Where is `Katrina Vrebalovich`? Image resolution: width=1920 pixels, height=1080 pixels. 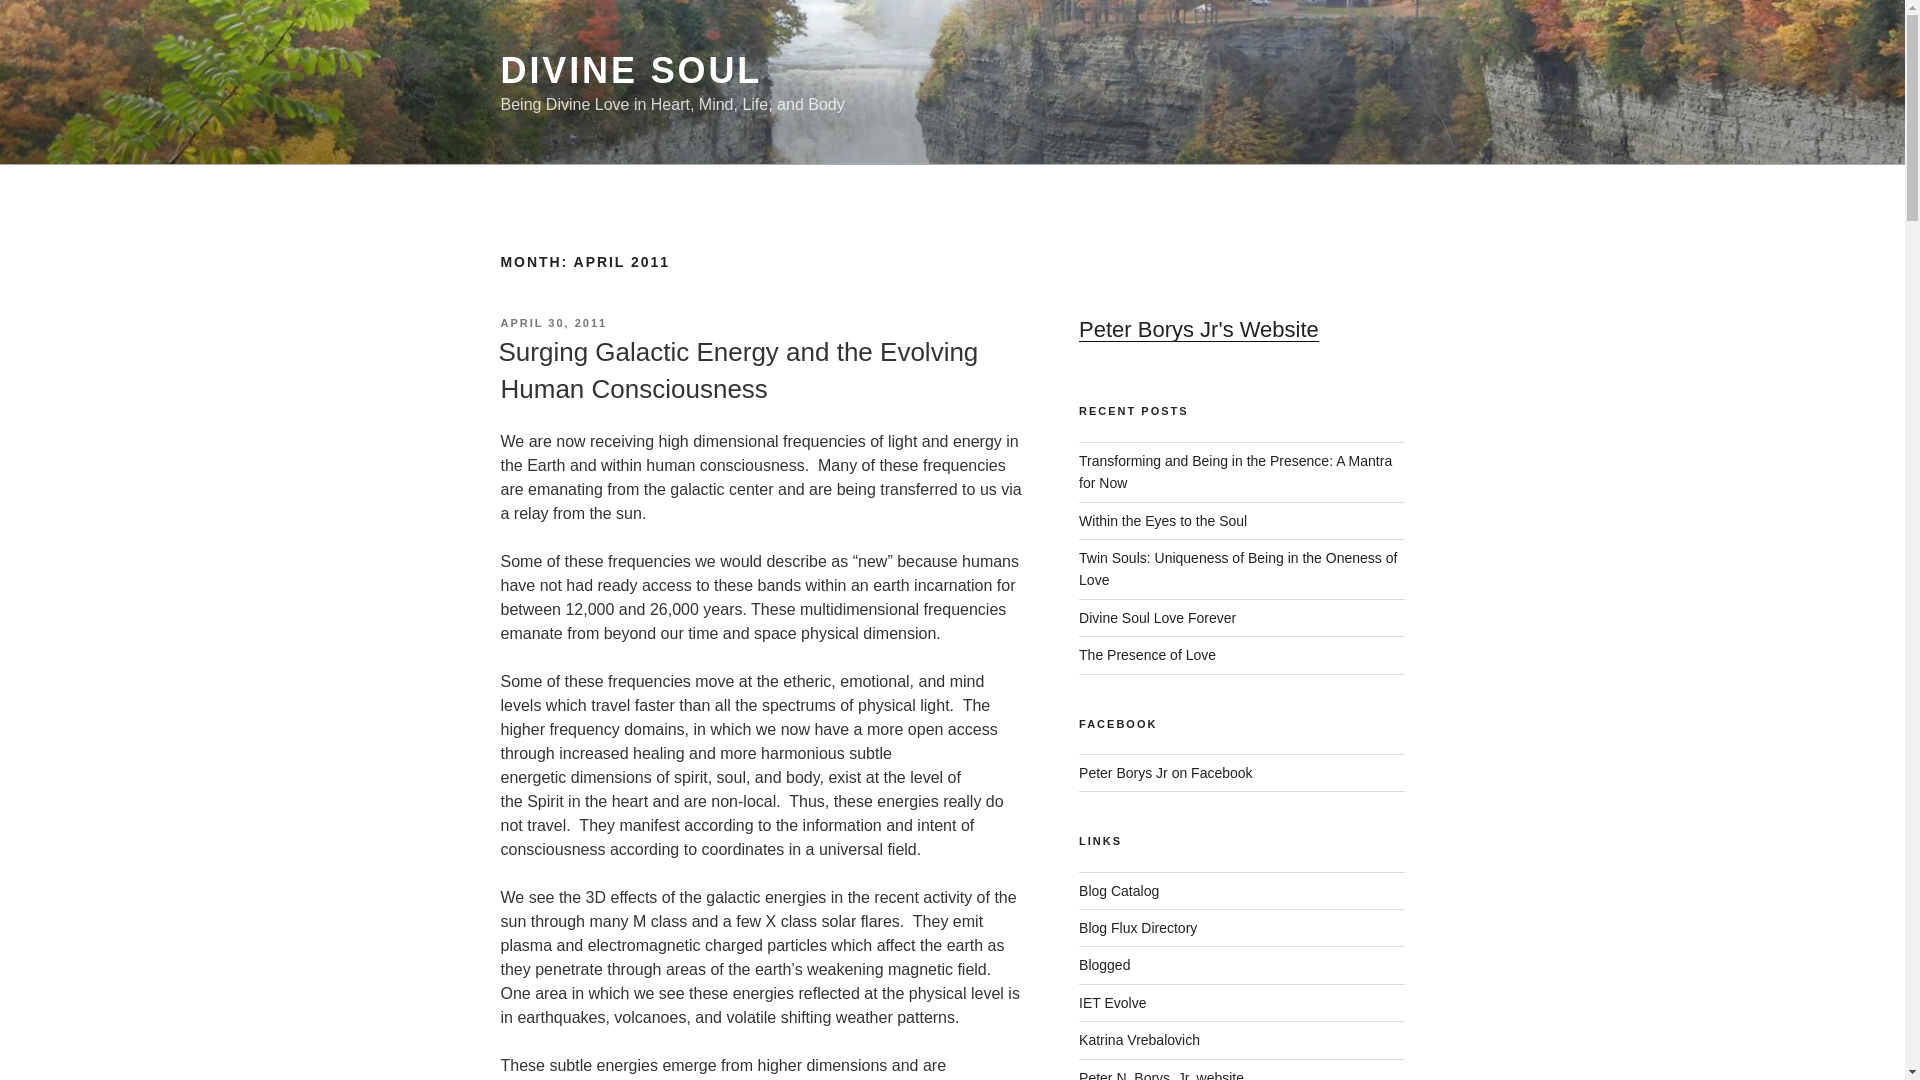
Katrina Vrebalovich is located at coordinates (1140, 1040).